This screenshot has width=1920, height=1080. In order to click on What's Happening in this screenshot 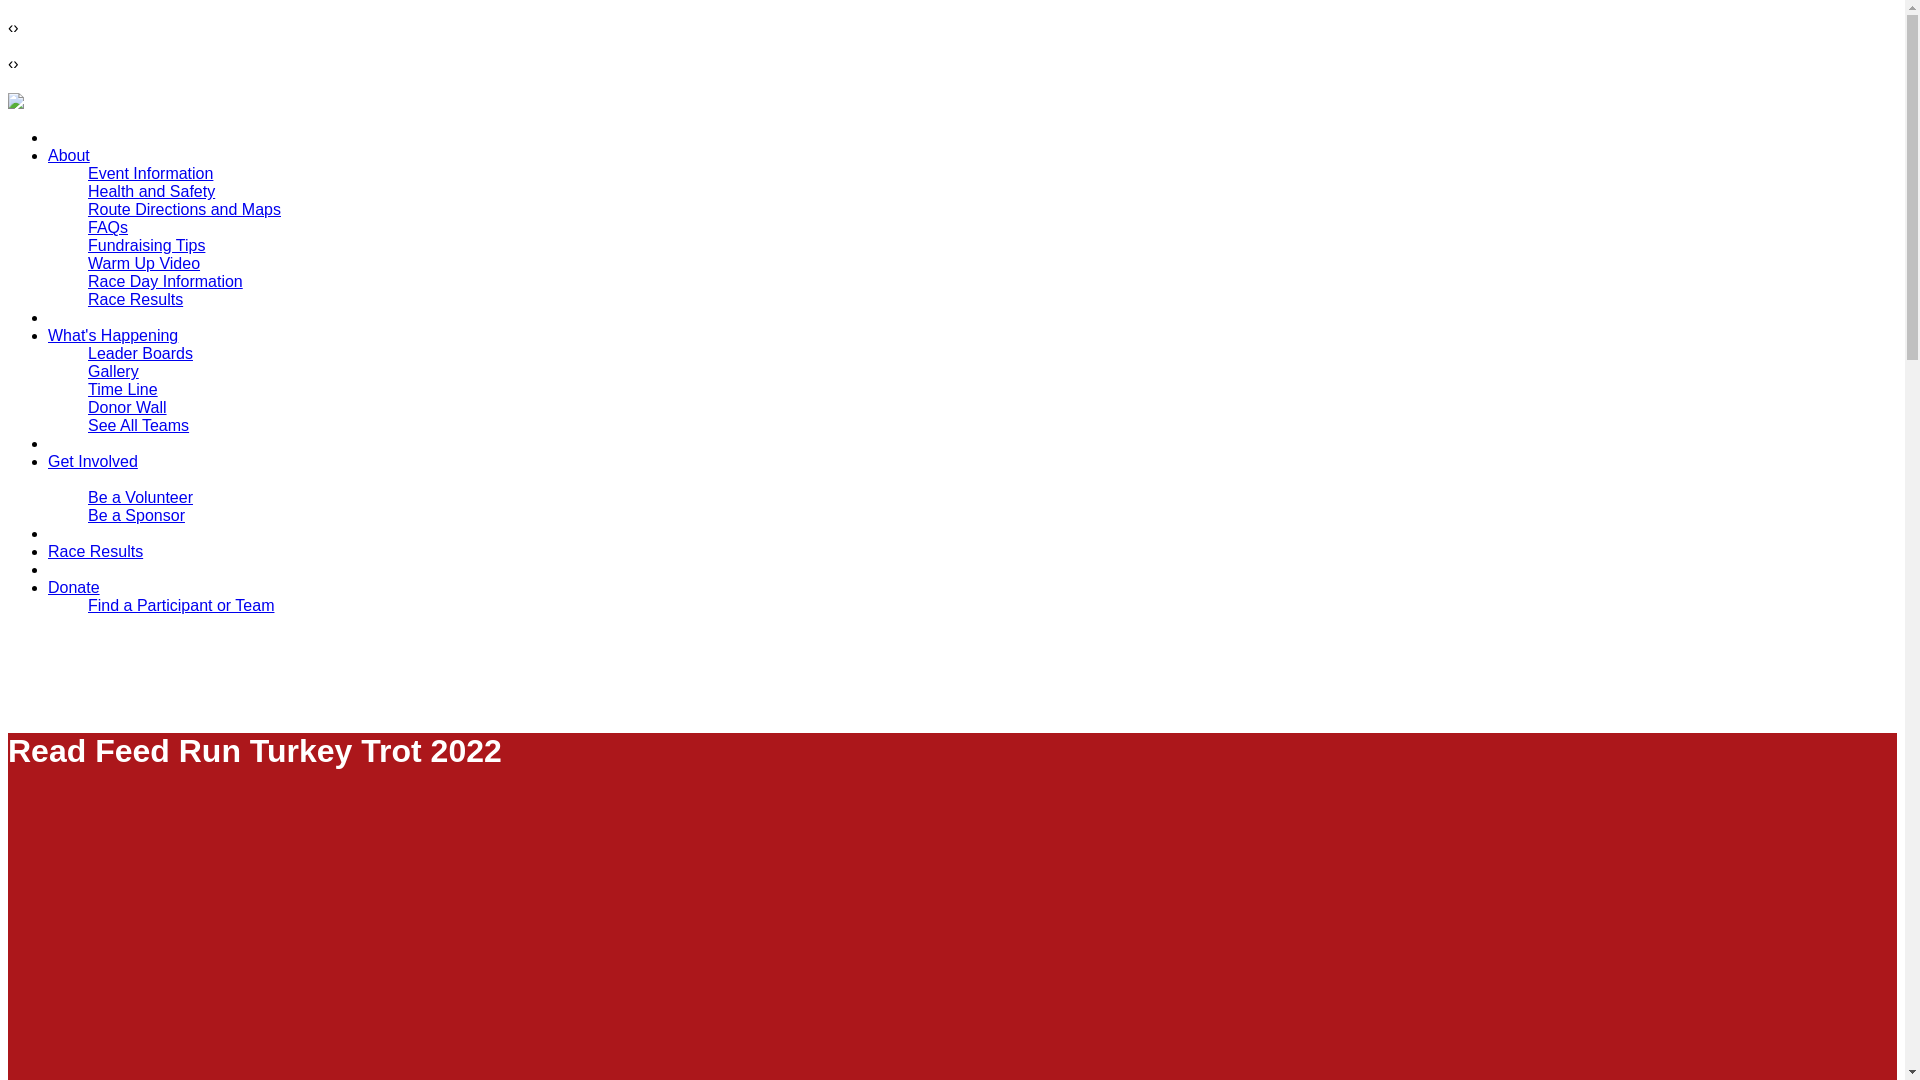, I will do `click(113, 336)`.